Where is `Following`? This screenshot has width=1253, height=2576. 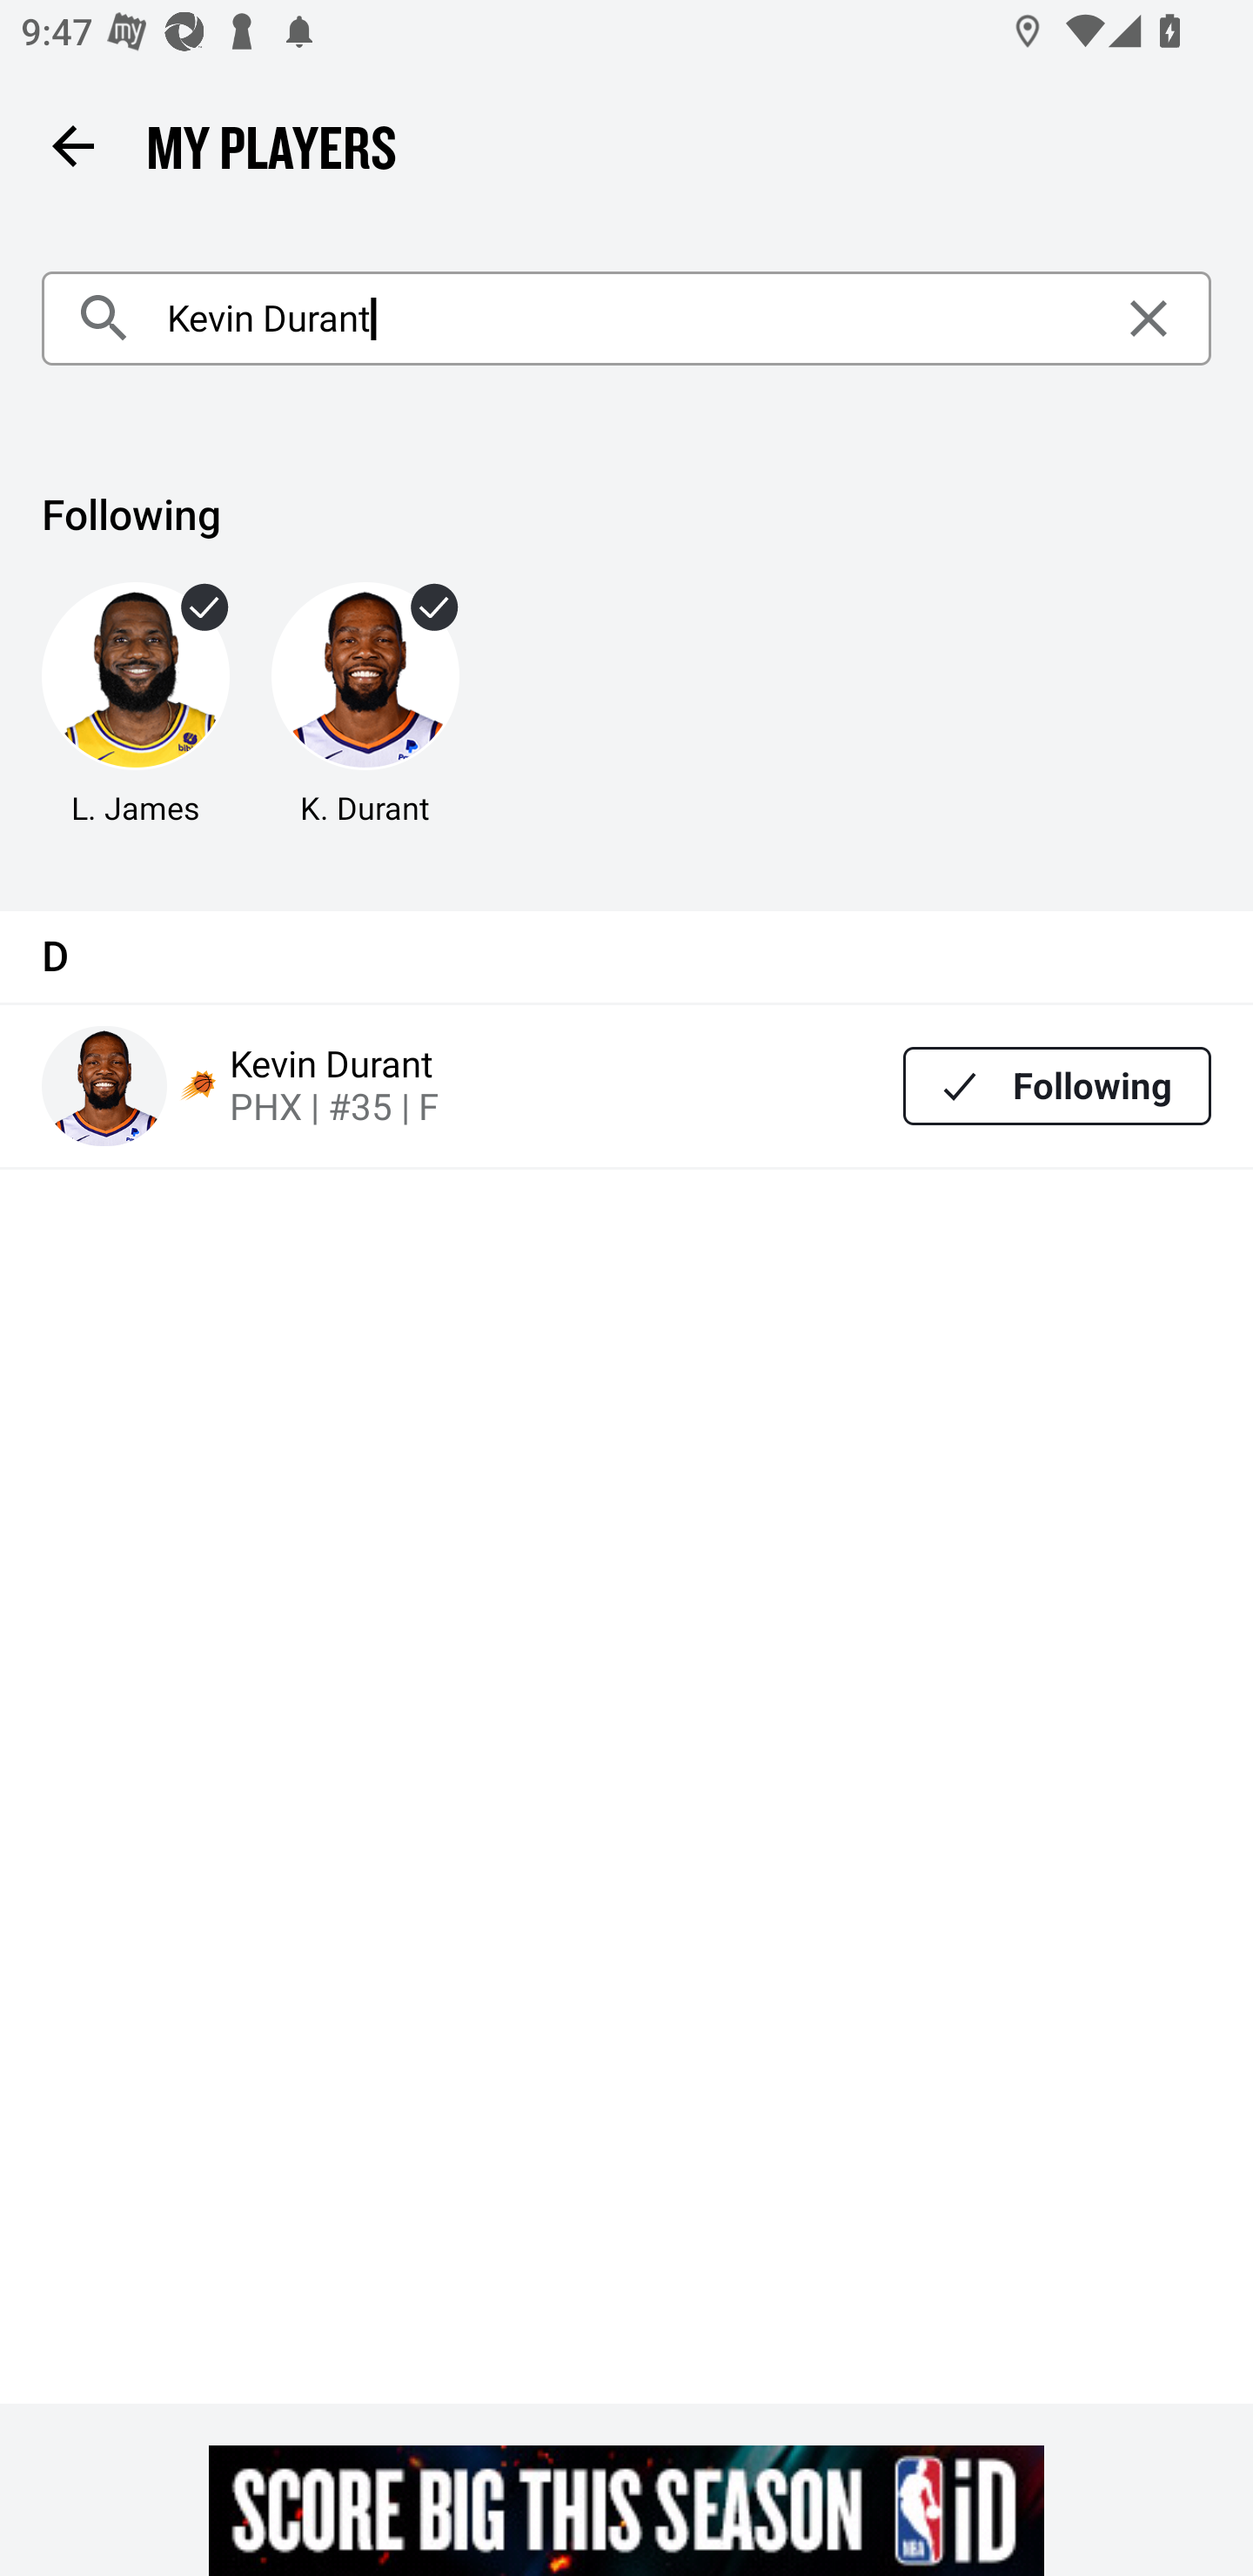
Following is located at coordinates (1057, 1086).